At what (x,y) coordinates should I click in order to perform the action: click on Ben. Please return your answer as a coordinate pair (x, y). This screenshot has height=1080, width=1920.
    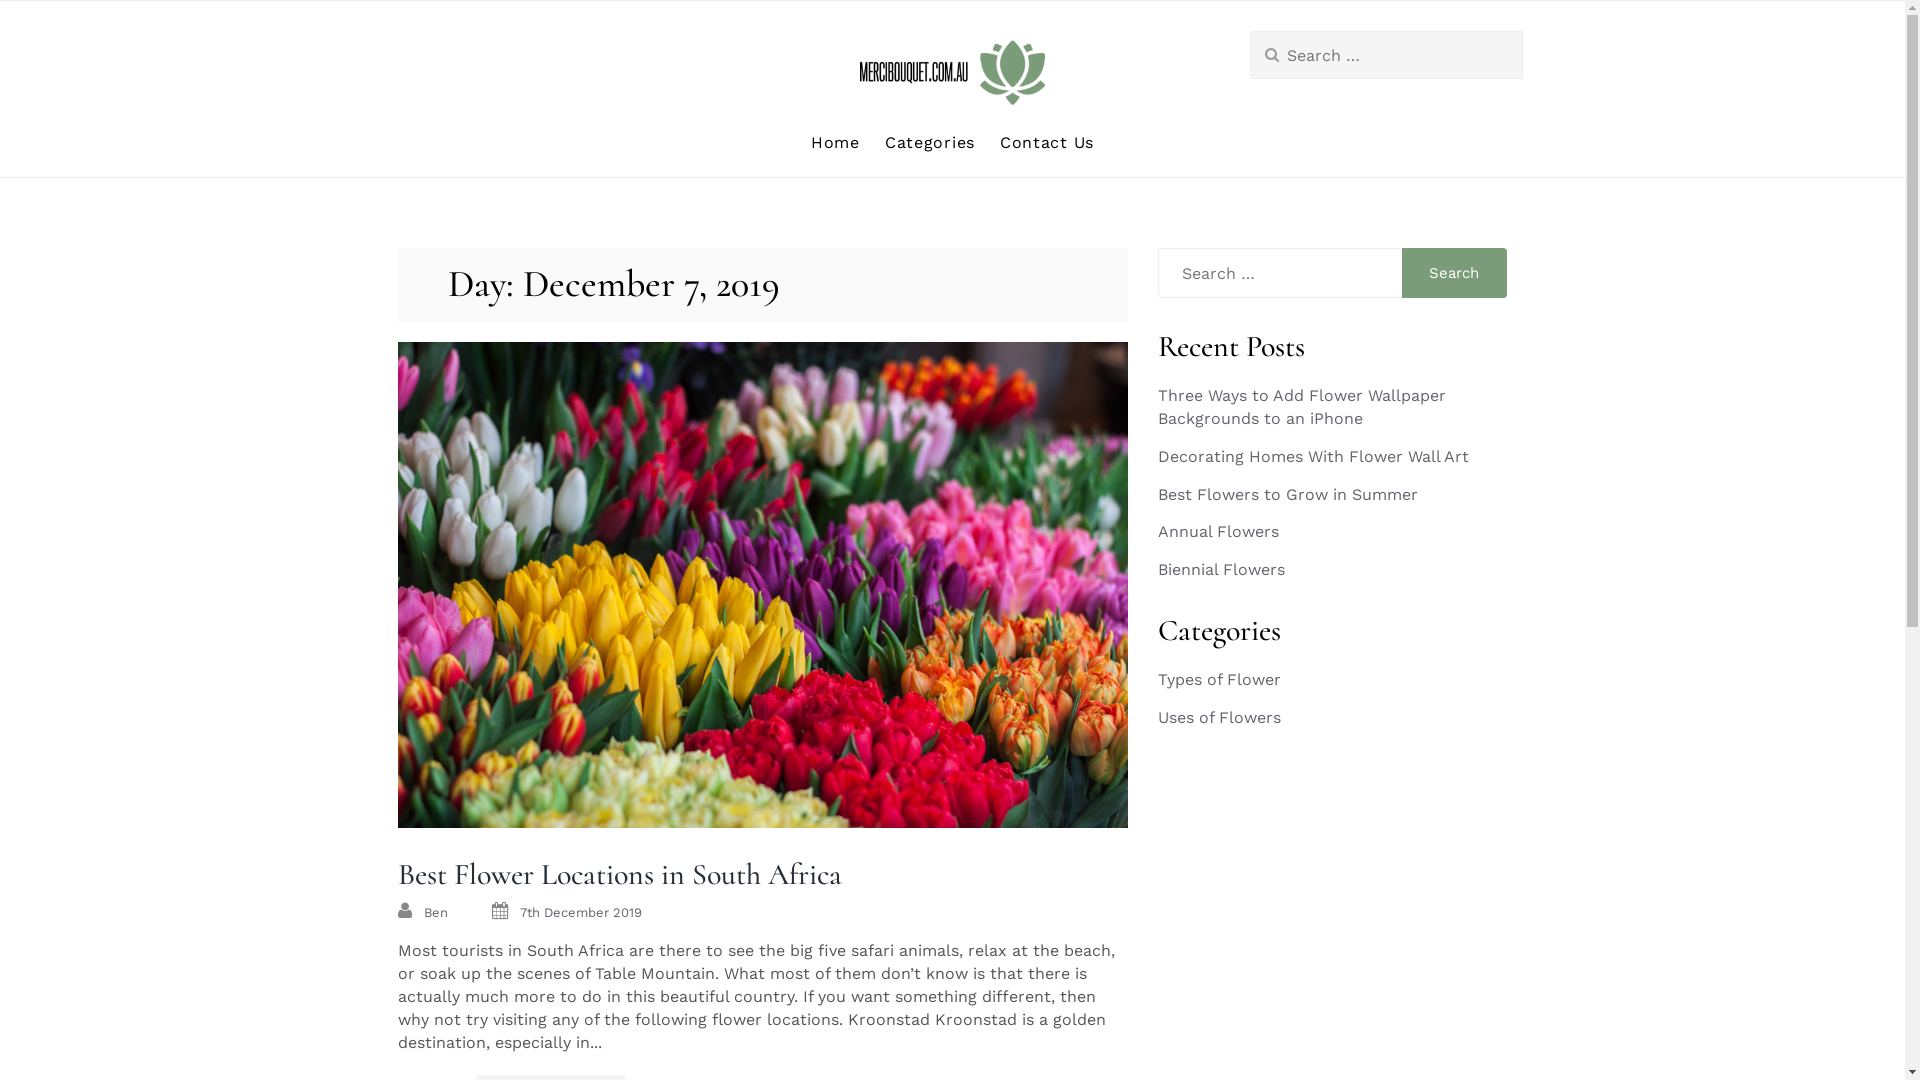
    Looking at the image, I should click on (436, 912).